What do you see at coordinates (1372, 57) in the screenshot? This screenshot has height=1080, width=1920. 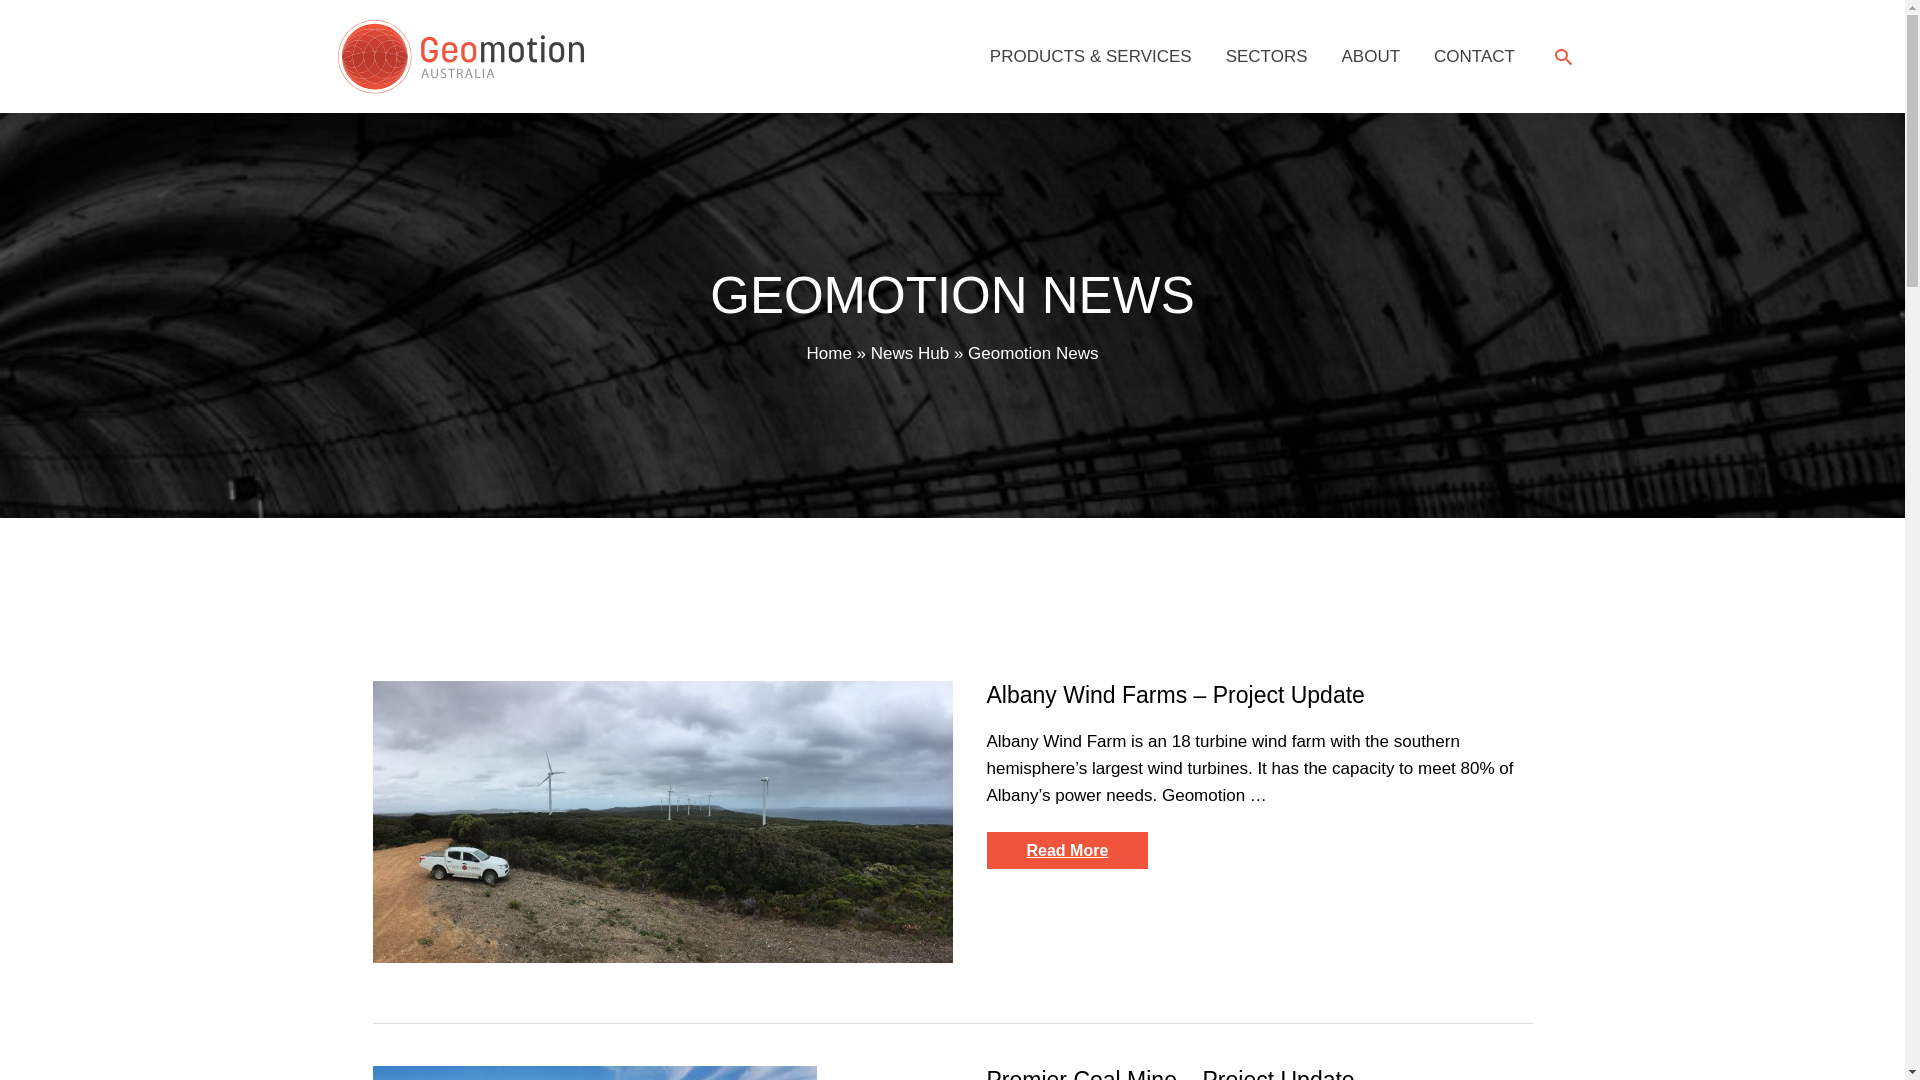 I see `ABOUT` at bounding box center [1372, 57].